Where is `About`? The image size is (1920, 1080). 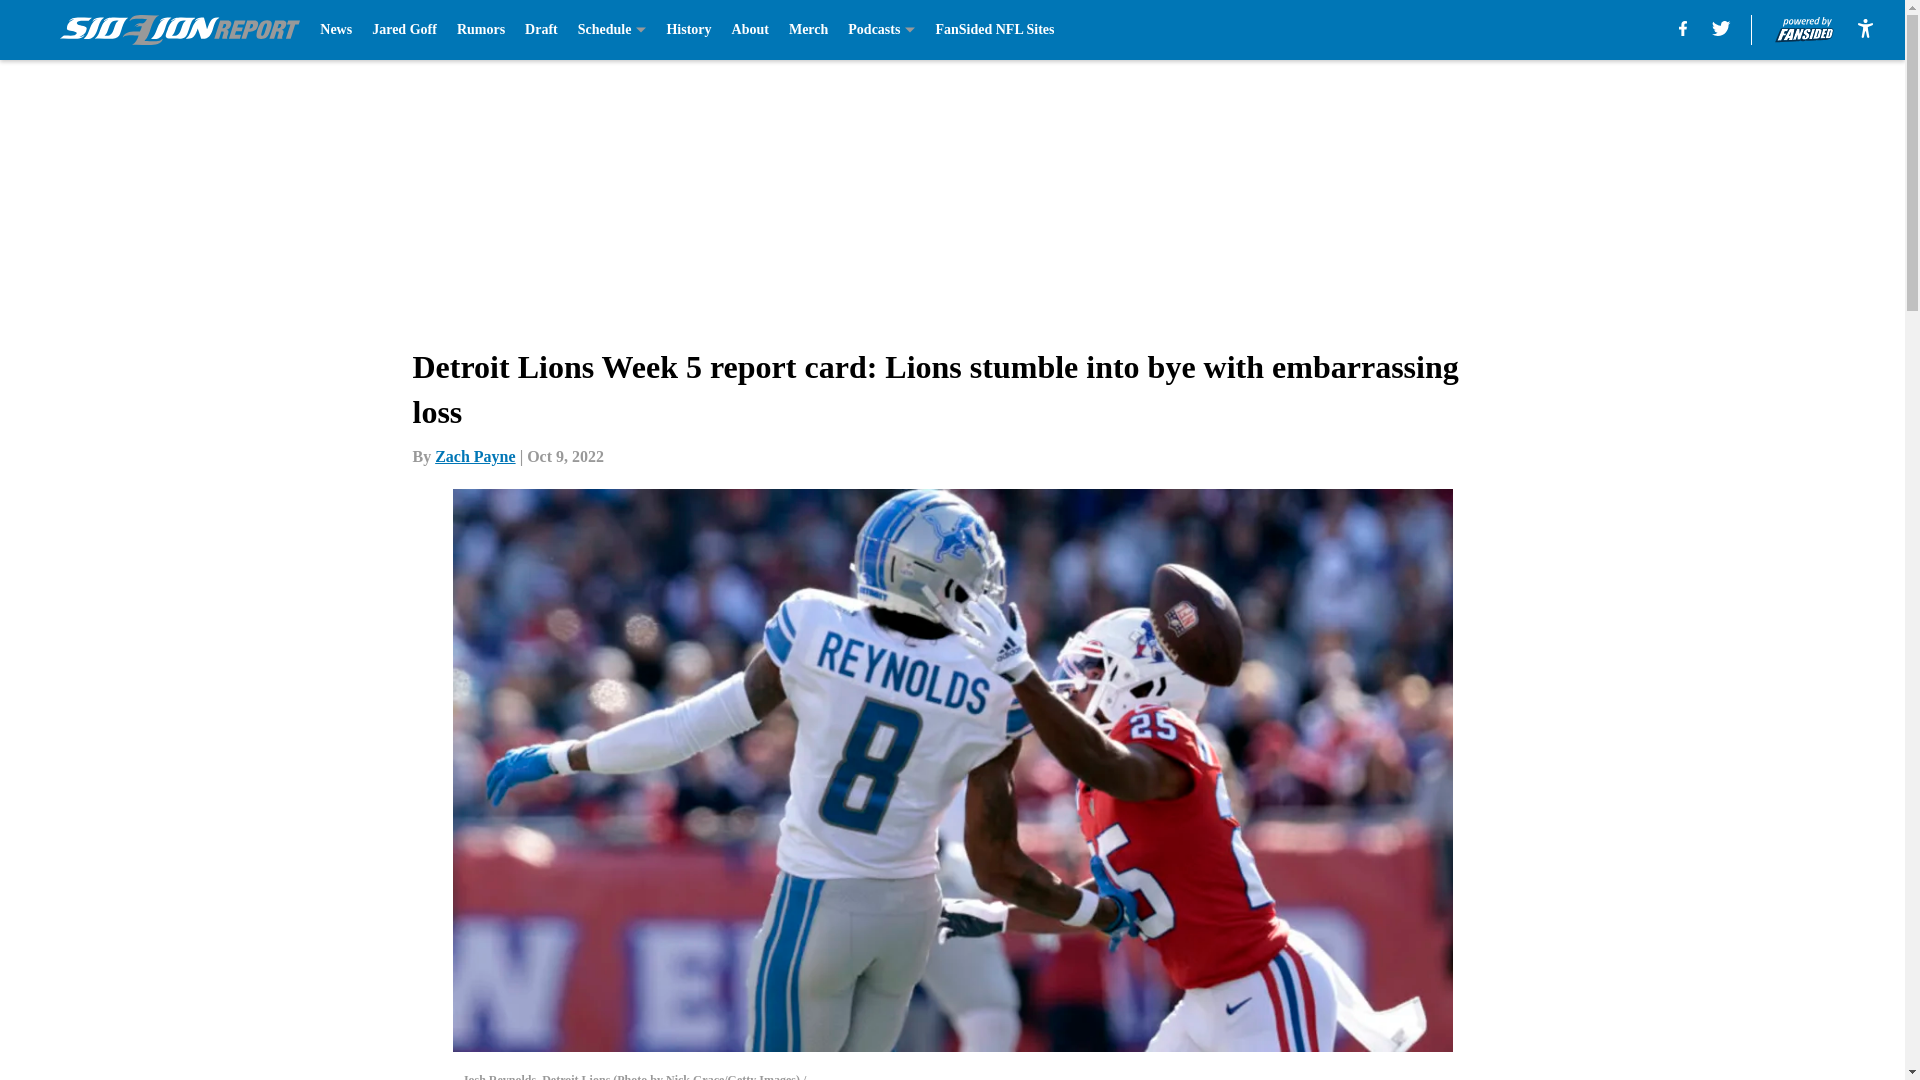
About is located at coordinates (750, 30).